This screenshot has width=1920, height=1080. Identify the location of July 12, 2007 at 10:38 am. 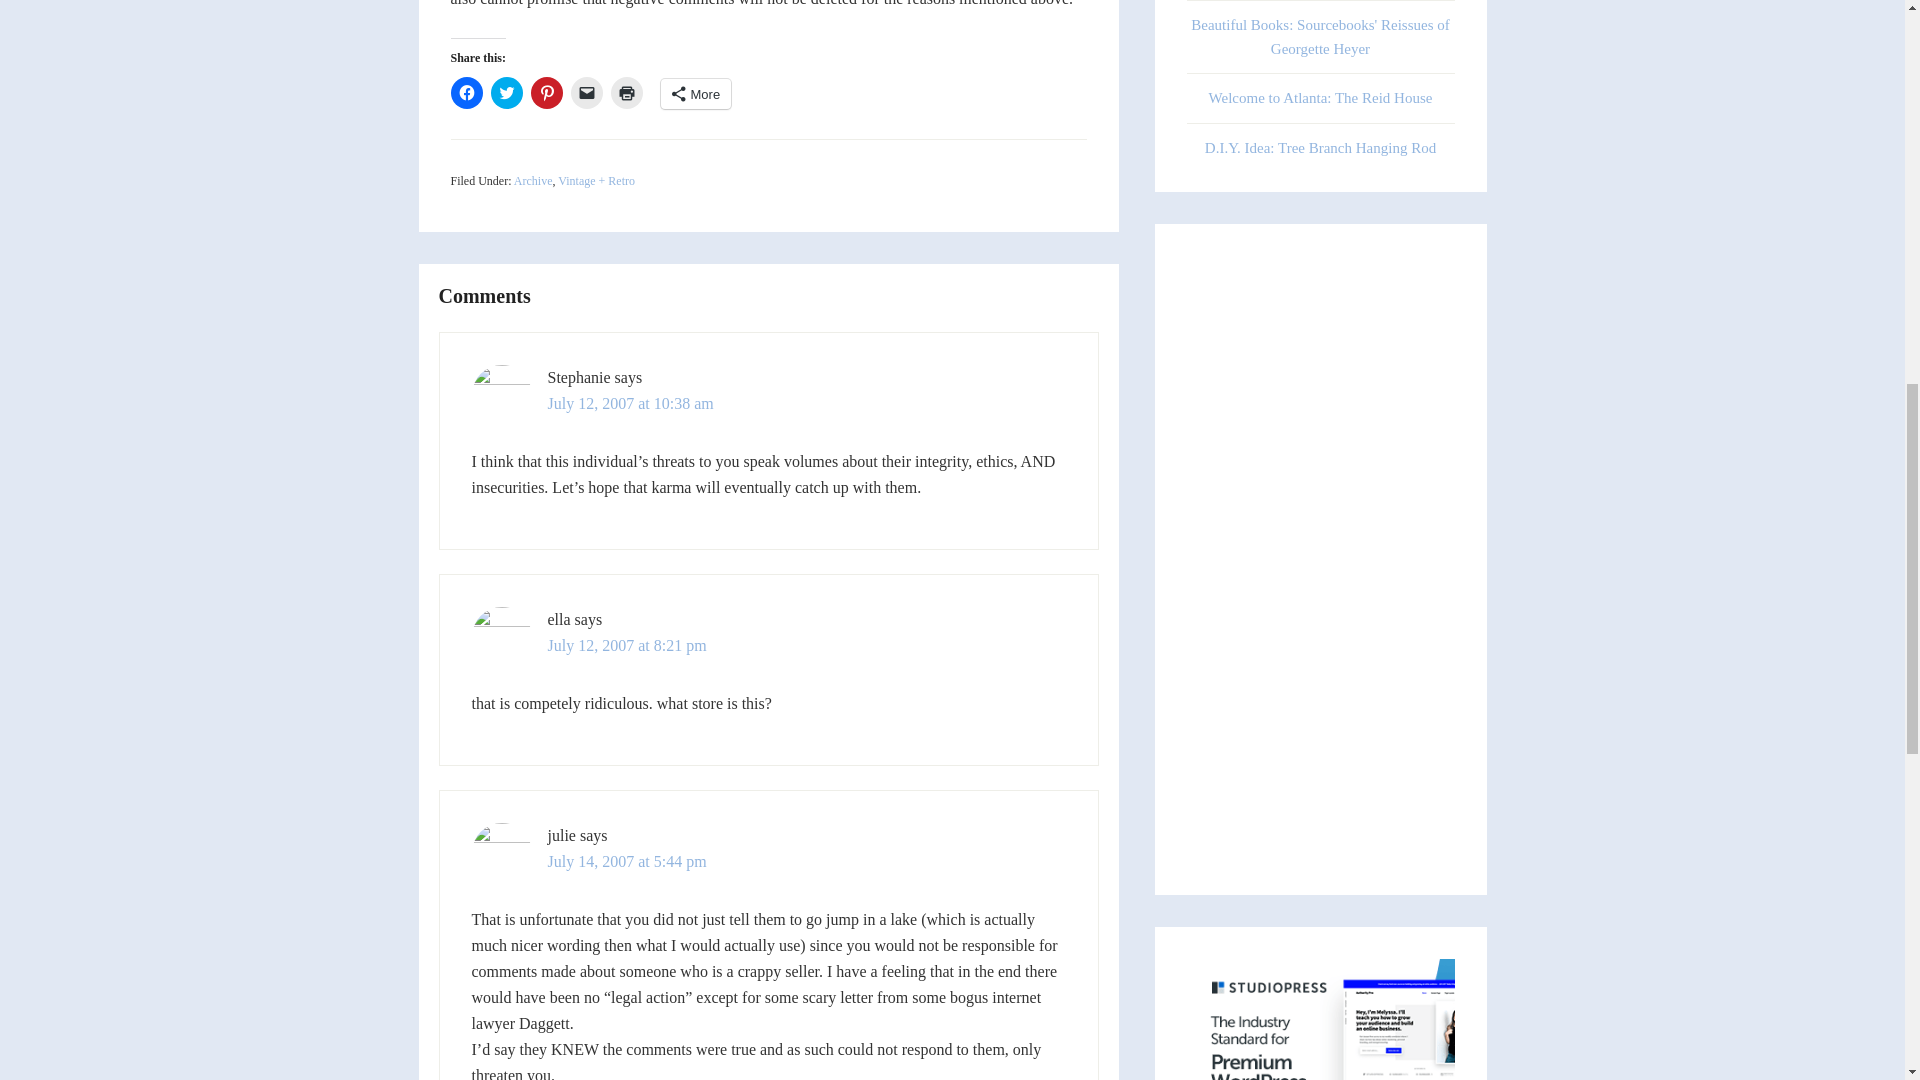
(630, 403).